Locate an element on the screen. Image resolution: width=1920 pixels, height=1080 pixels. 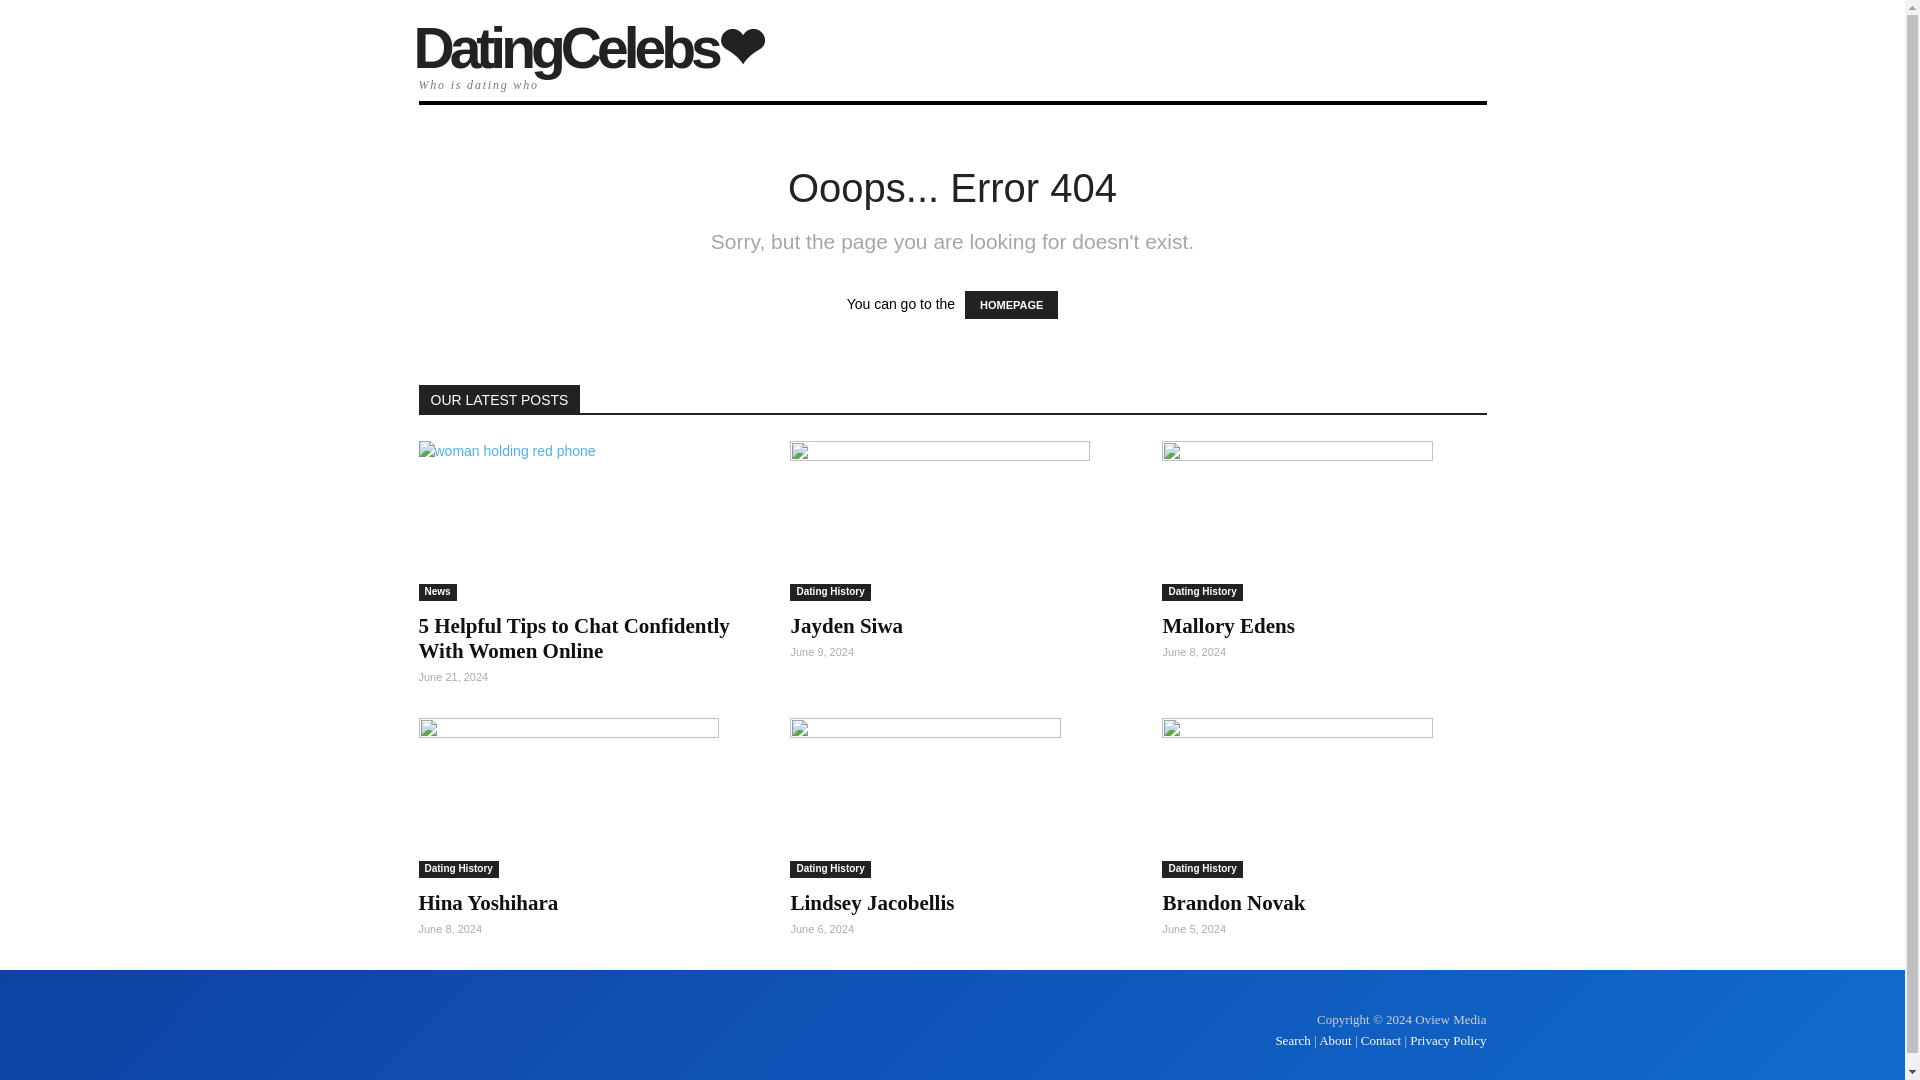
HOMEPAGE is located at coordinates (1011, 304).